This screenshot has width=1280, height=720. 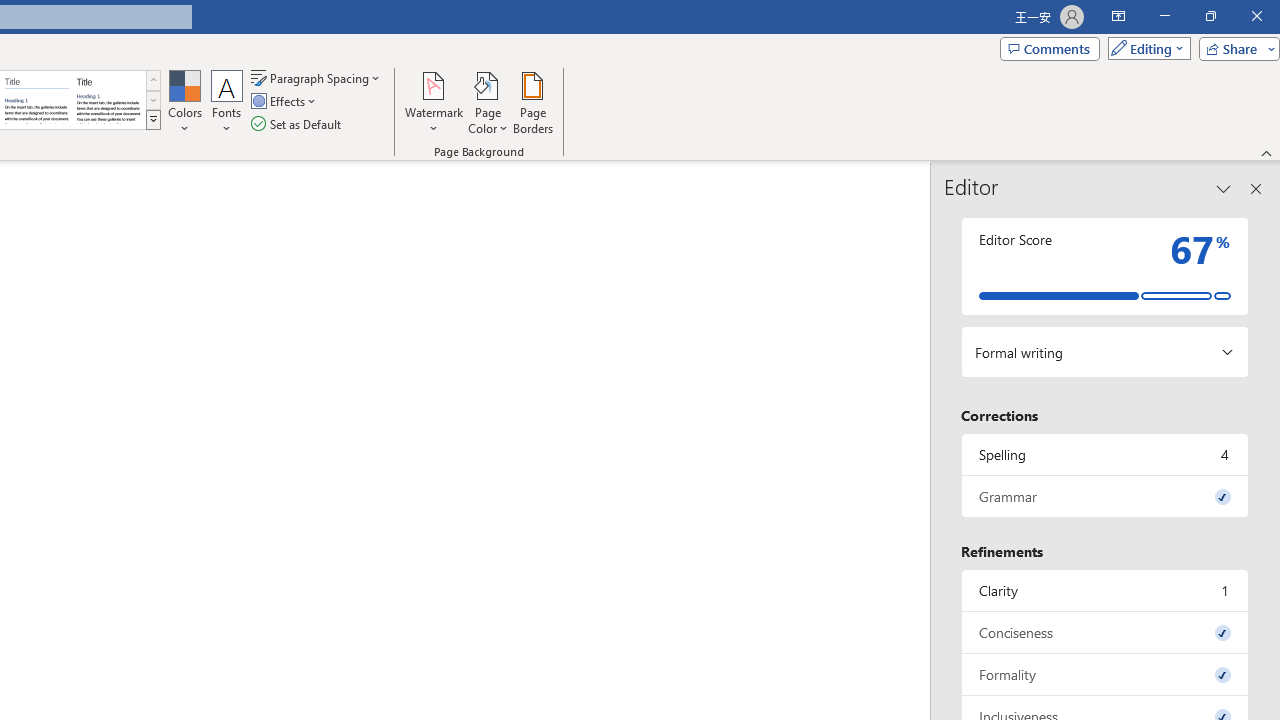 What do you see at coordinates (1105, 496) in the screenshot?
I see `Grammar, 0 issues. Press space or enter to review items.` at bounding box center [1105, 496].